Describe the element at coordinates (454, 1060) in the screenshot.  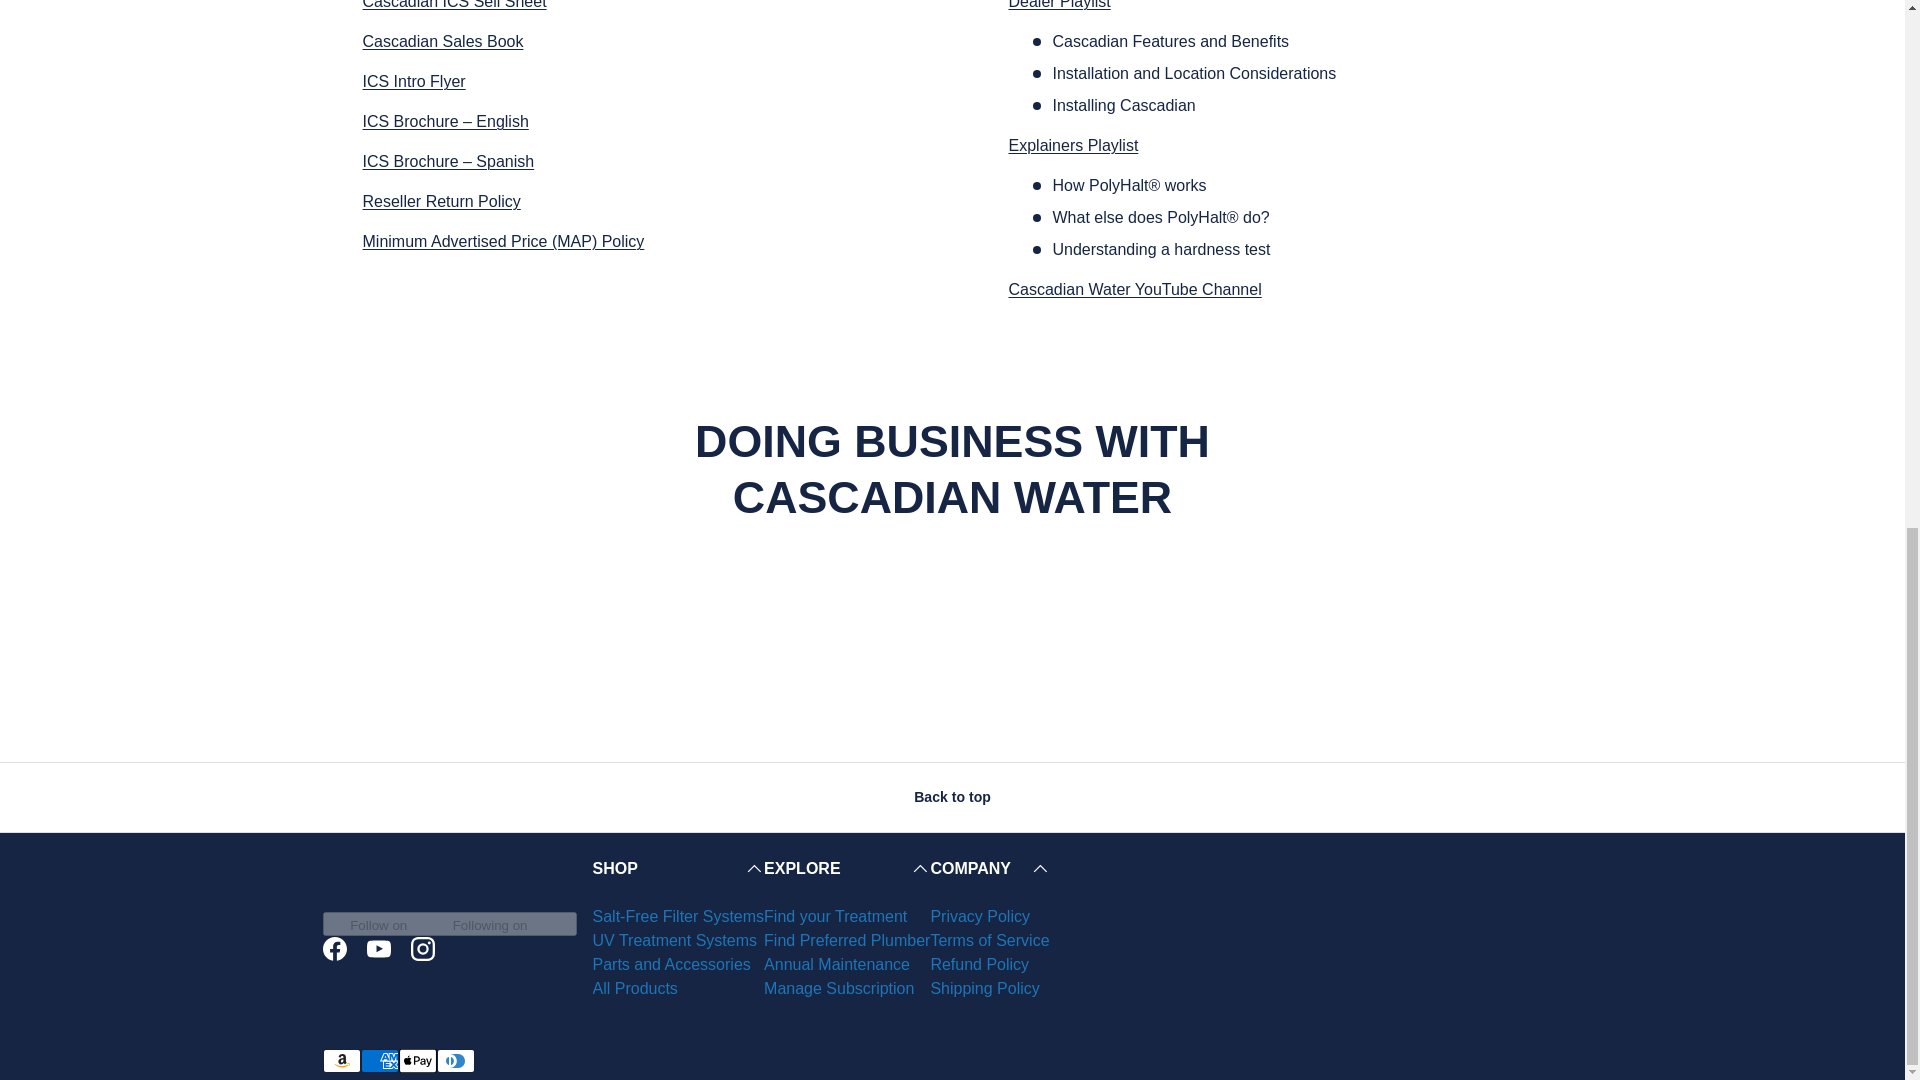
I see `Diners Club` at that location.